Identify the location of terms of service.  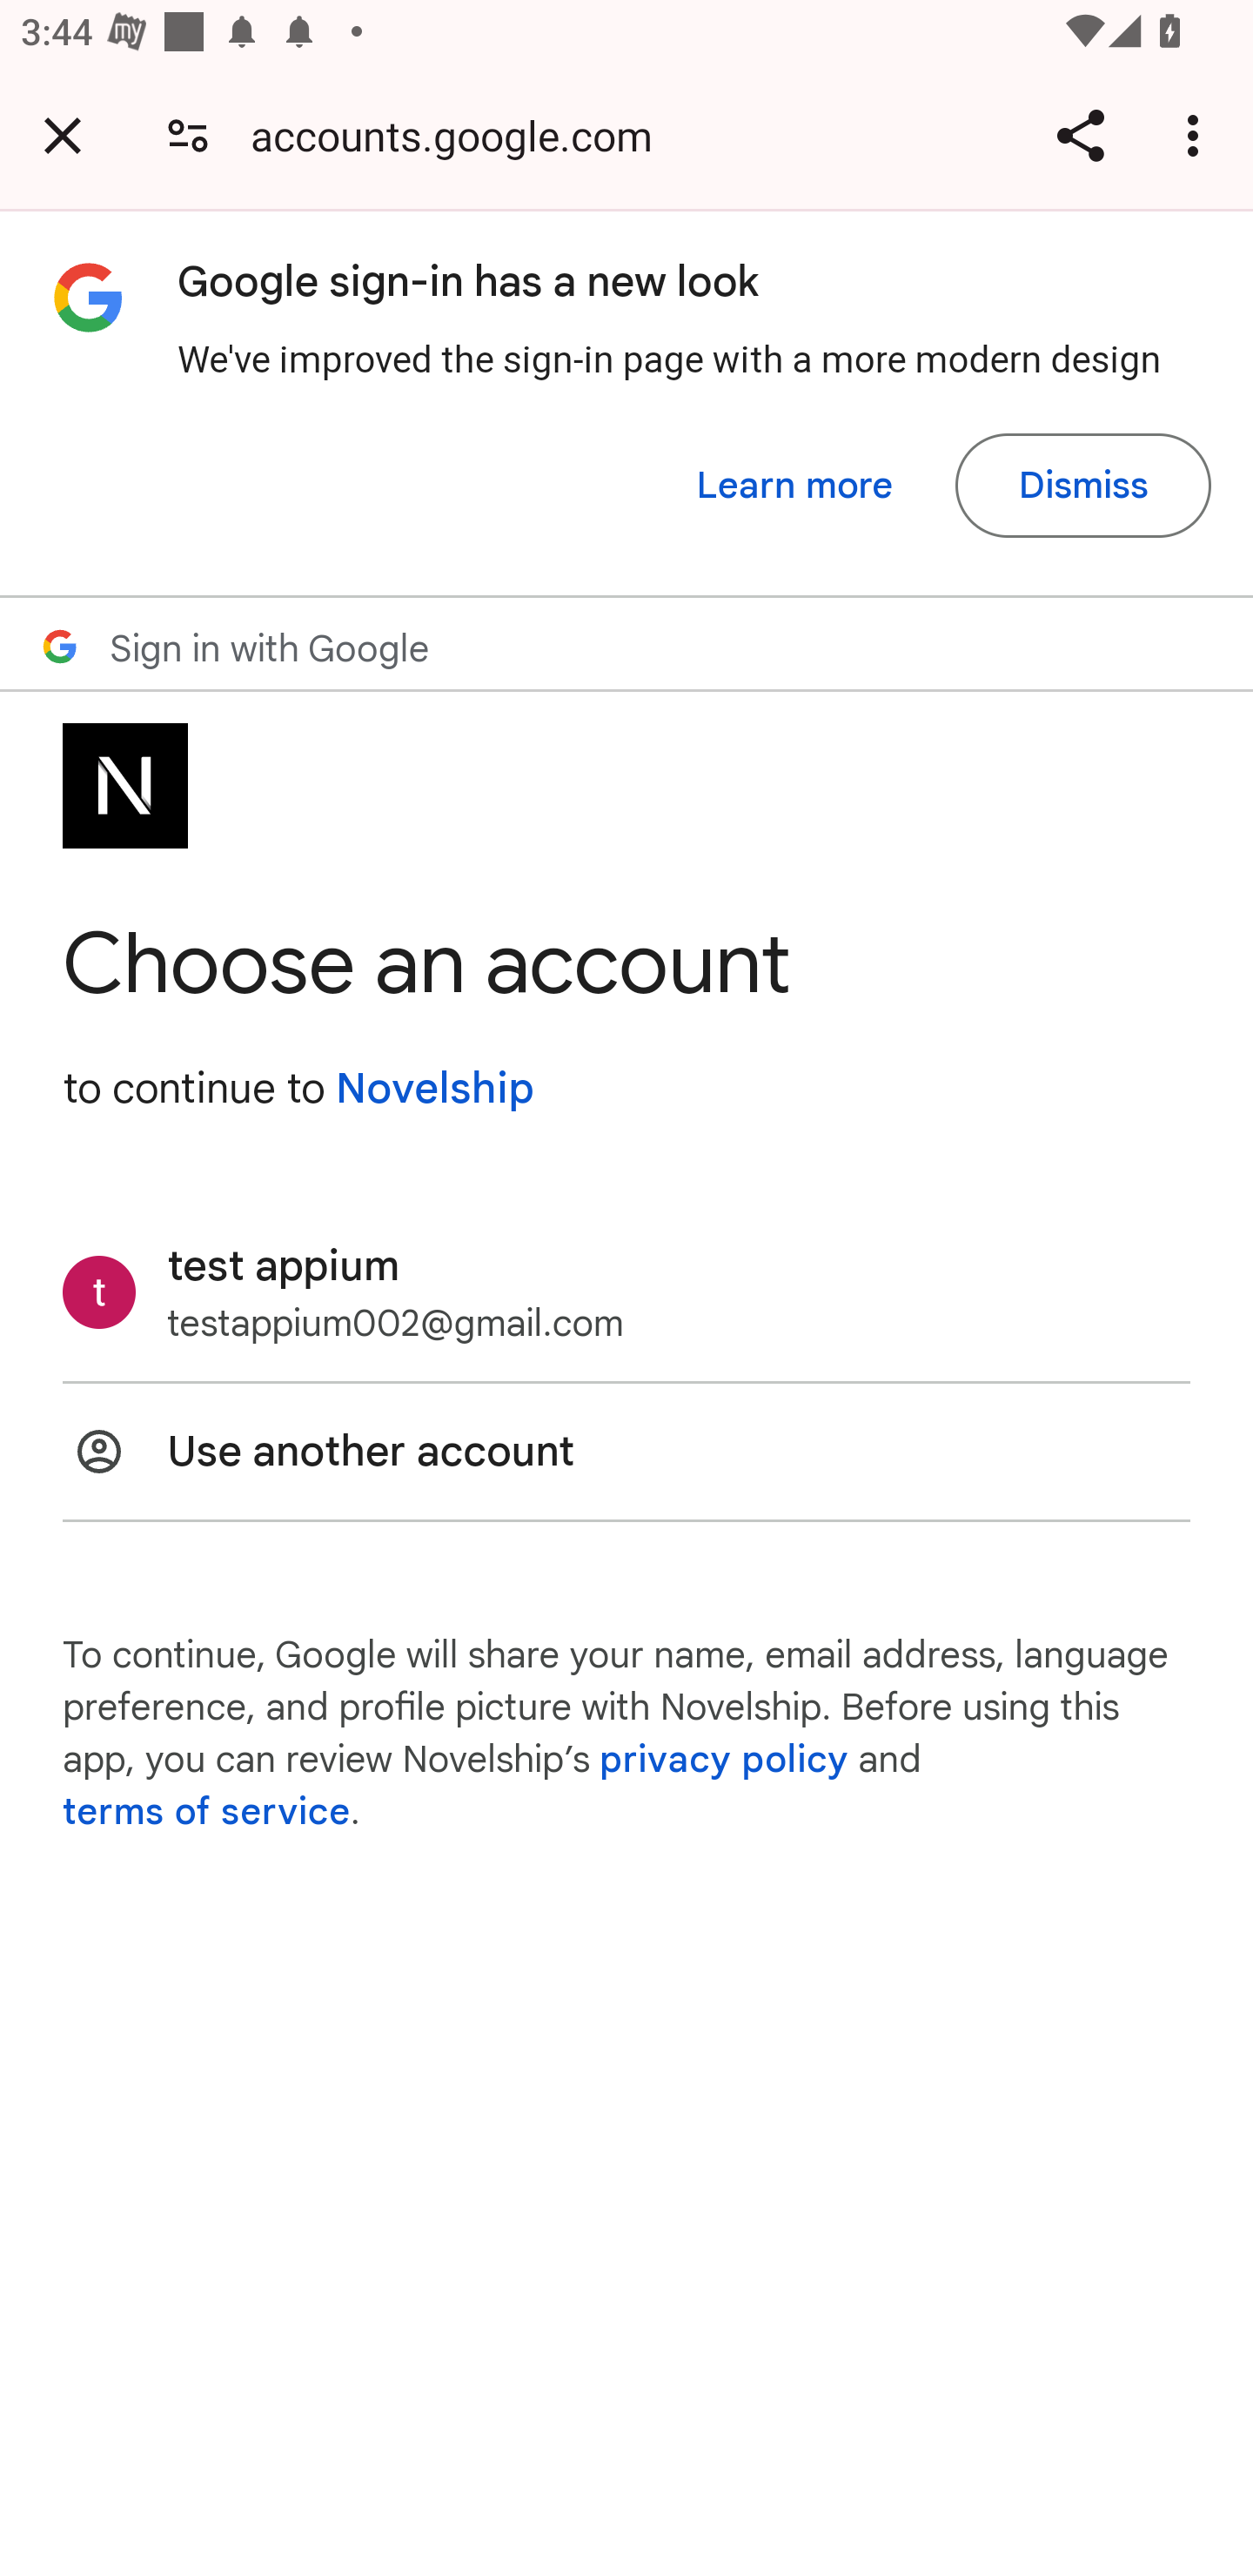
(207, 1812).